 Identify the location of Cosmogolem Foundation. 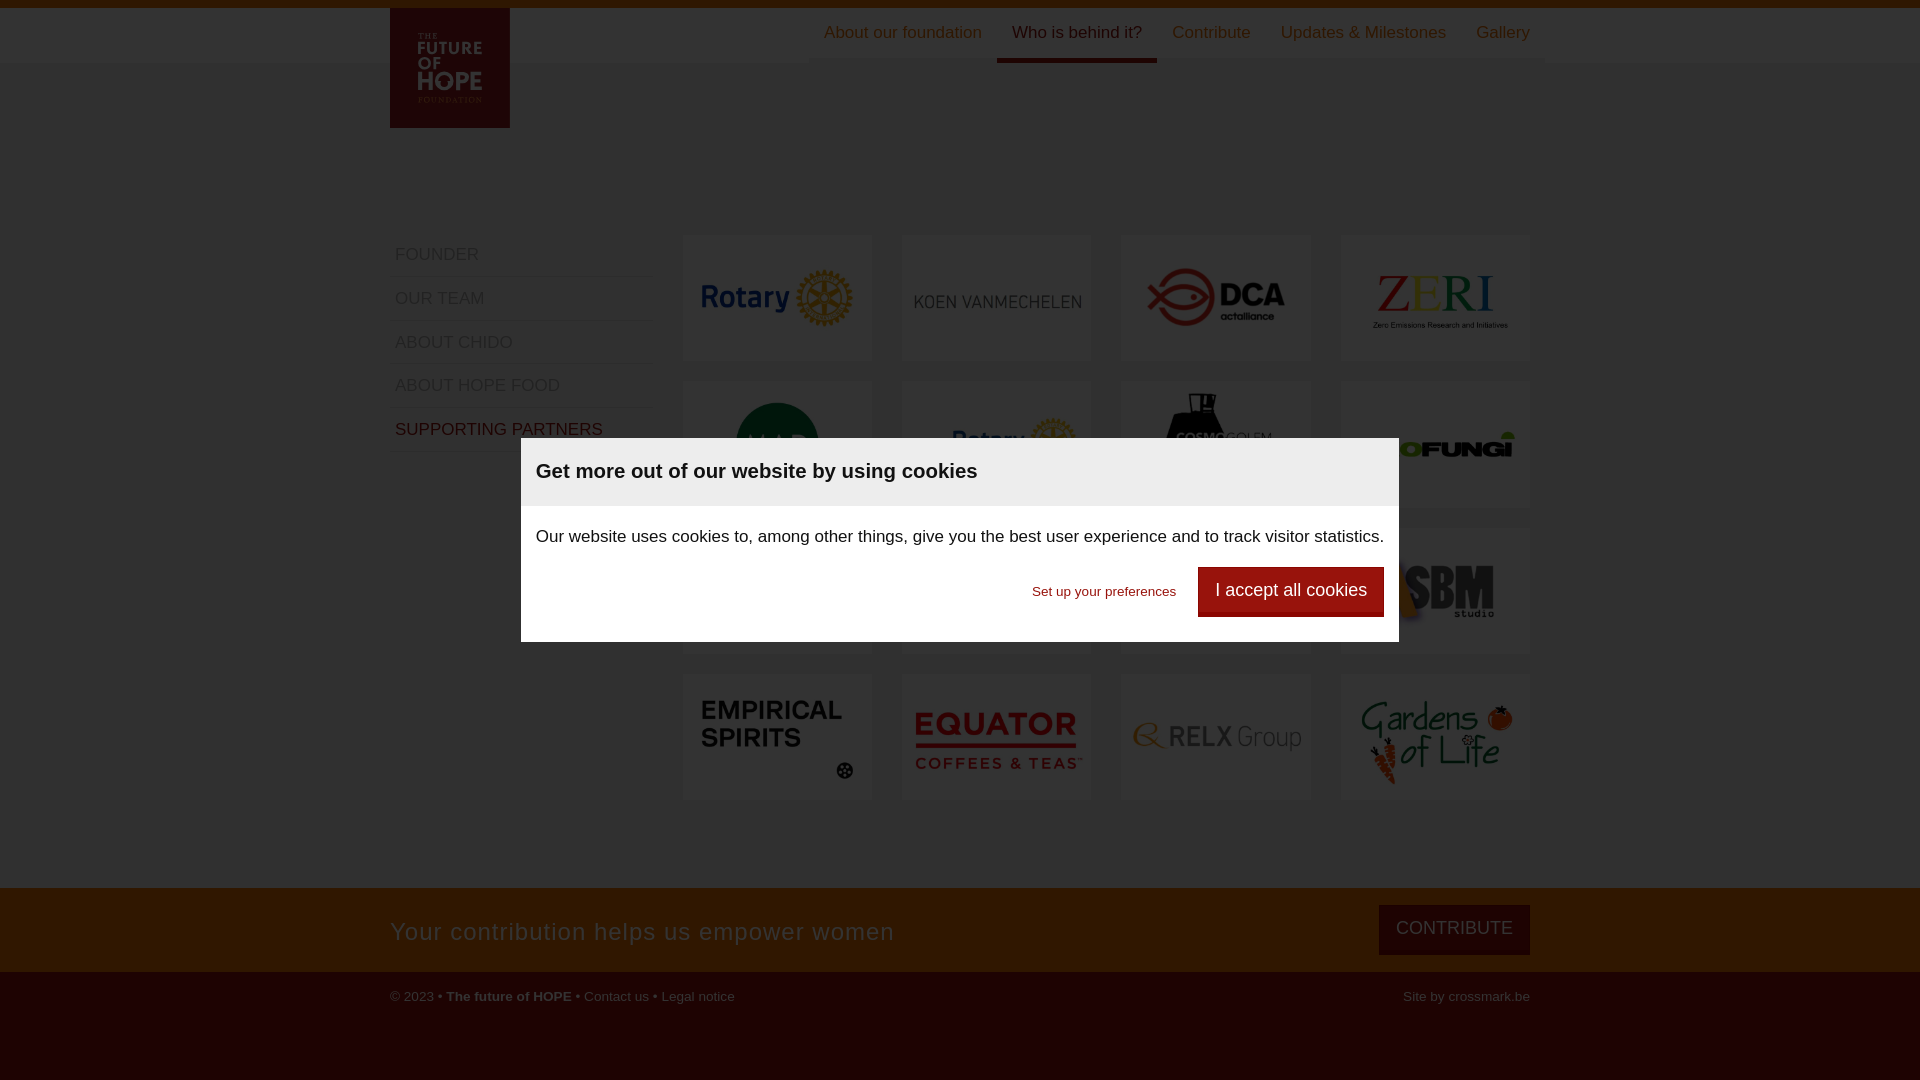
(1216, 454).